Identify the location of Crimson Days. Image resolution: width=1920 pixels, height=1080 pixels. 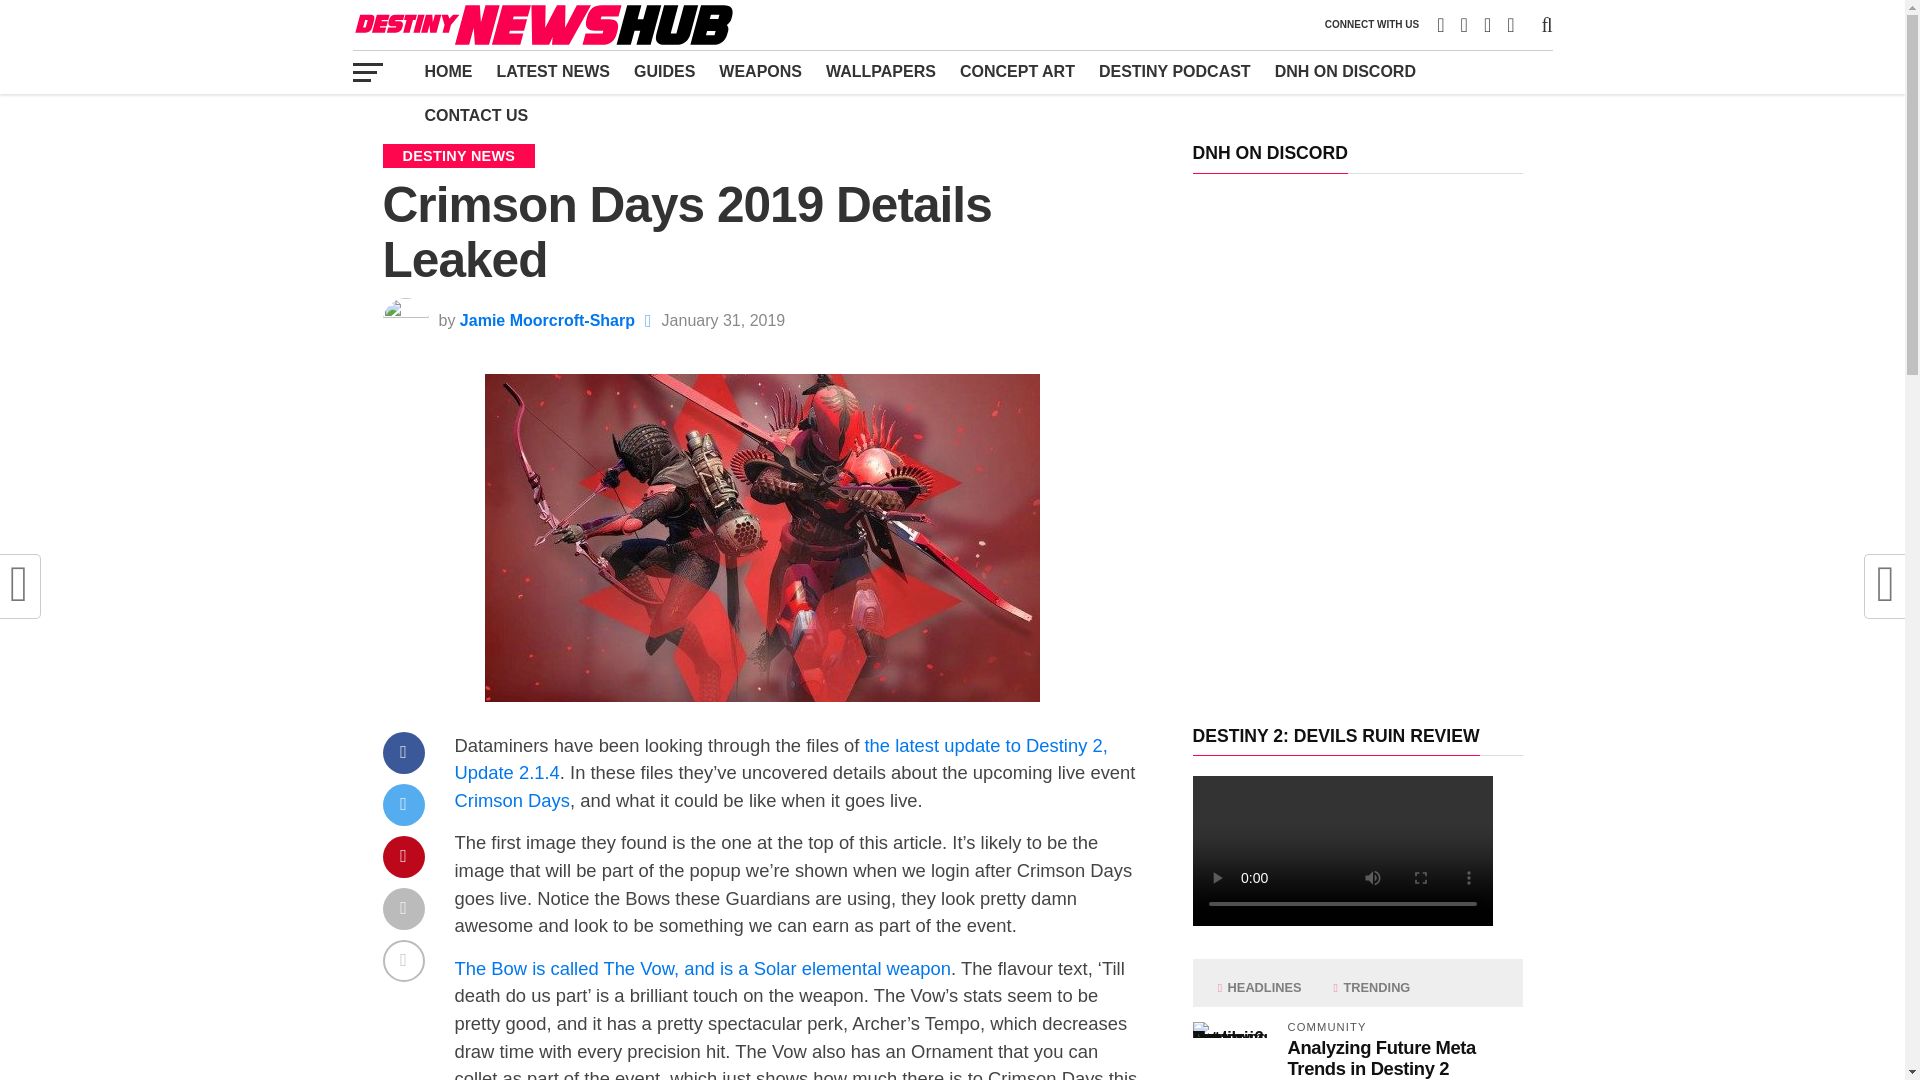
(510, 800).